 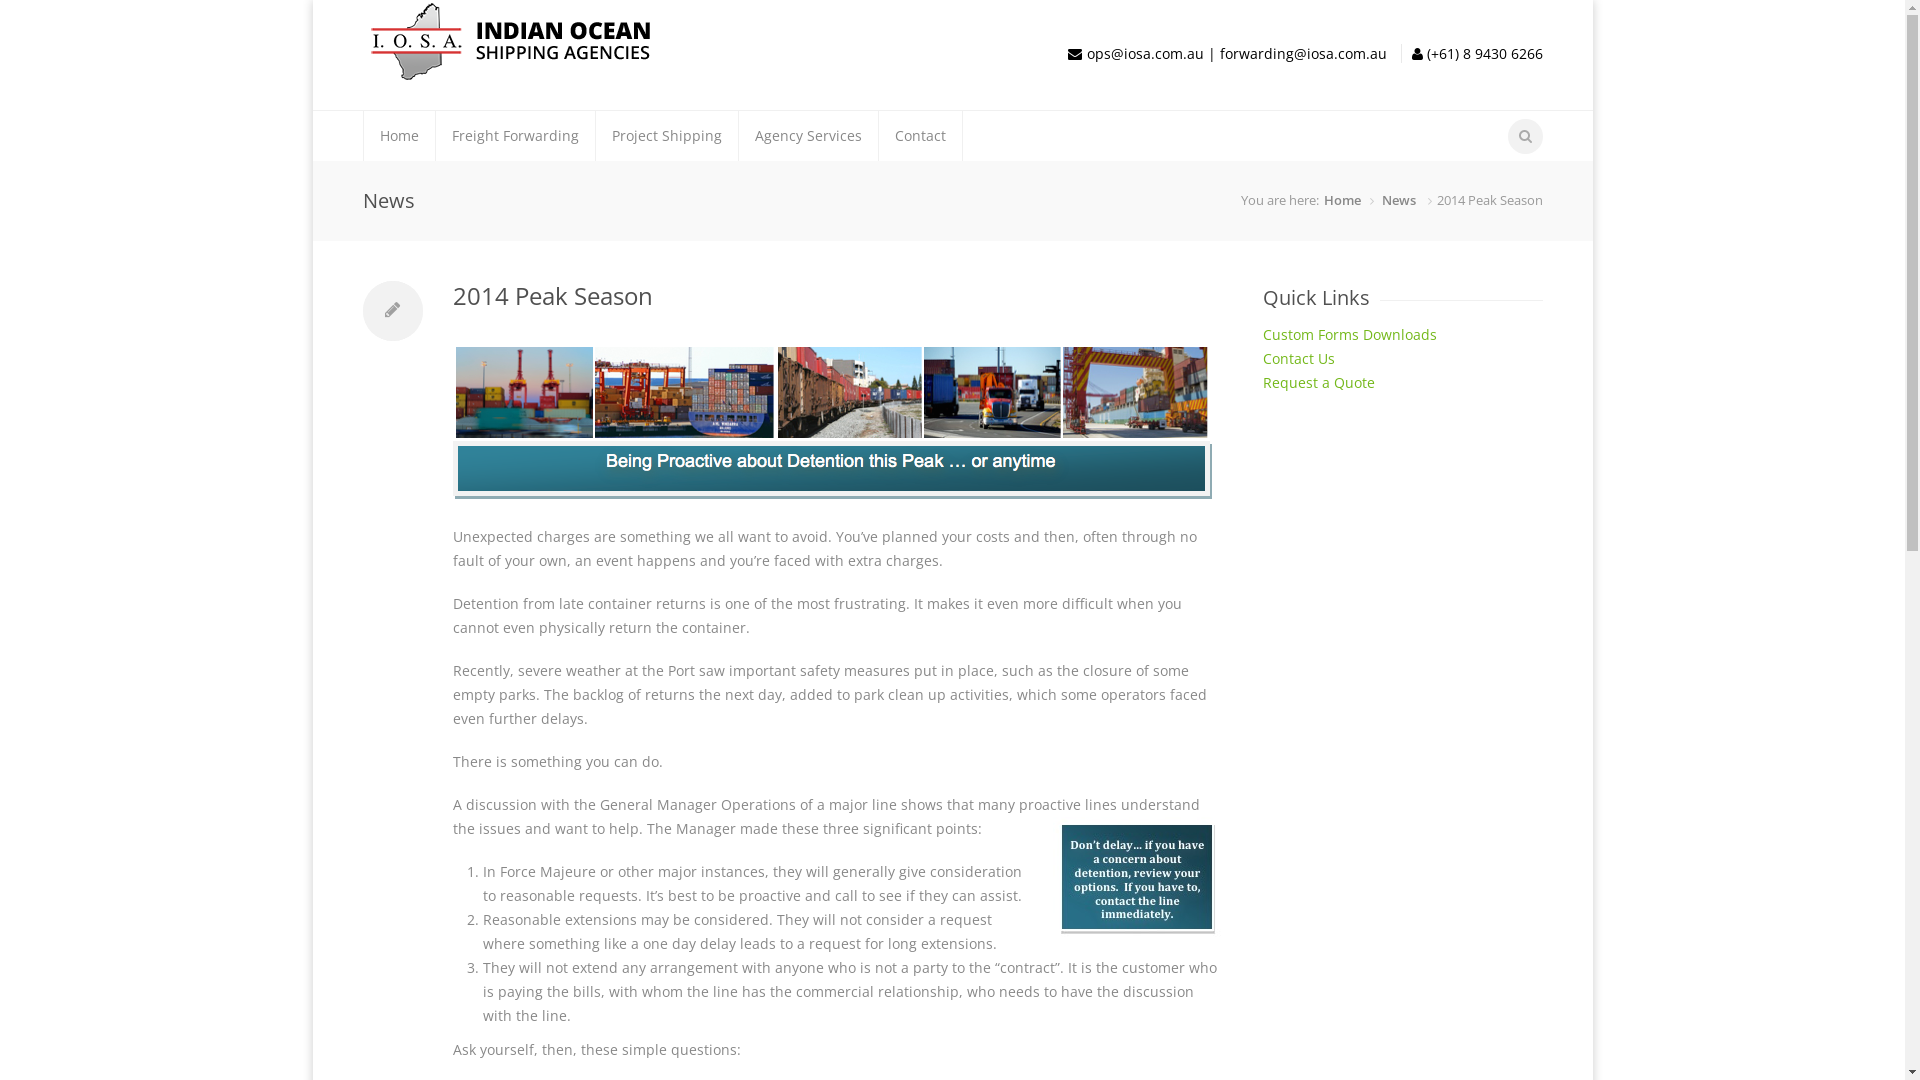 I want to click on News, so click(x=1399, y=200).